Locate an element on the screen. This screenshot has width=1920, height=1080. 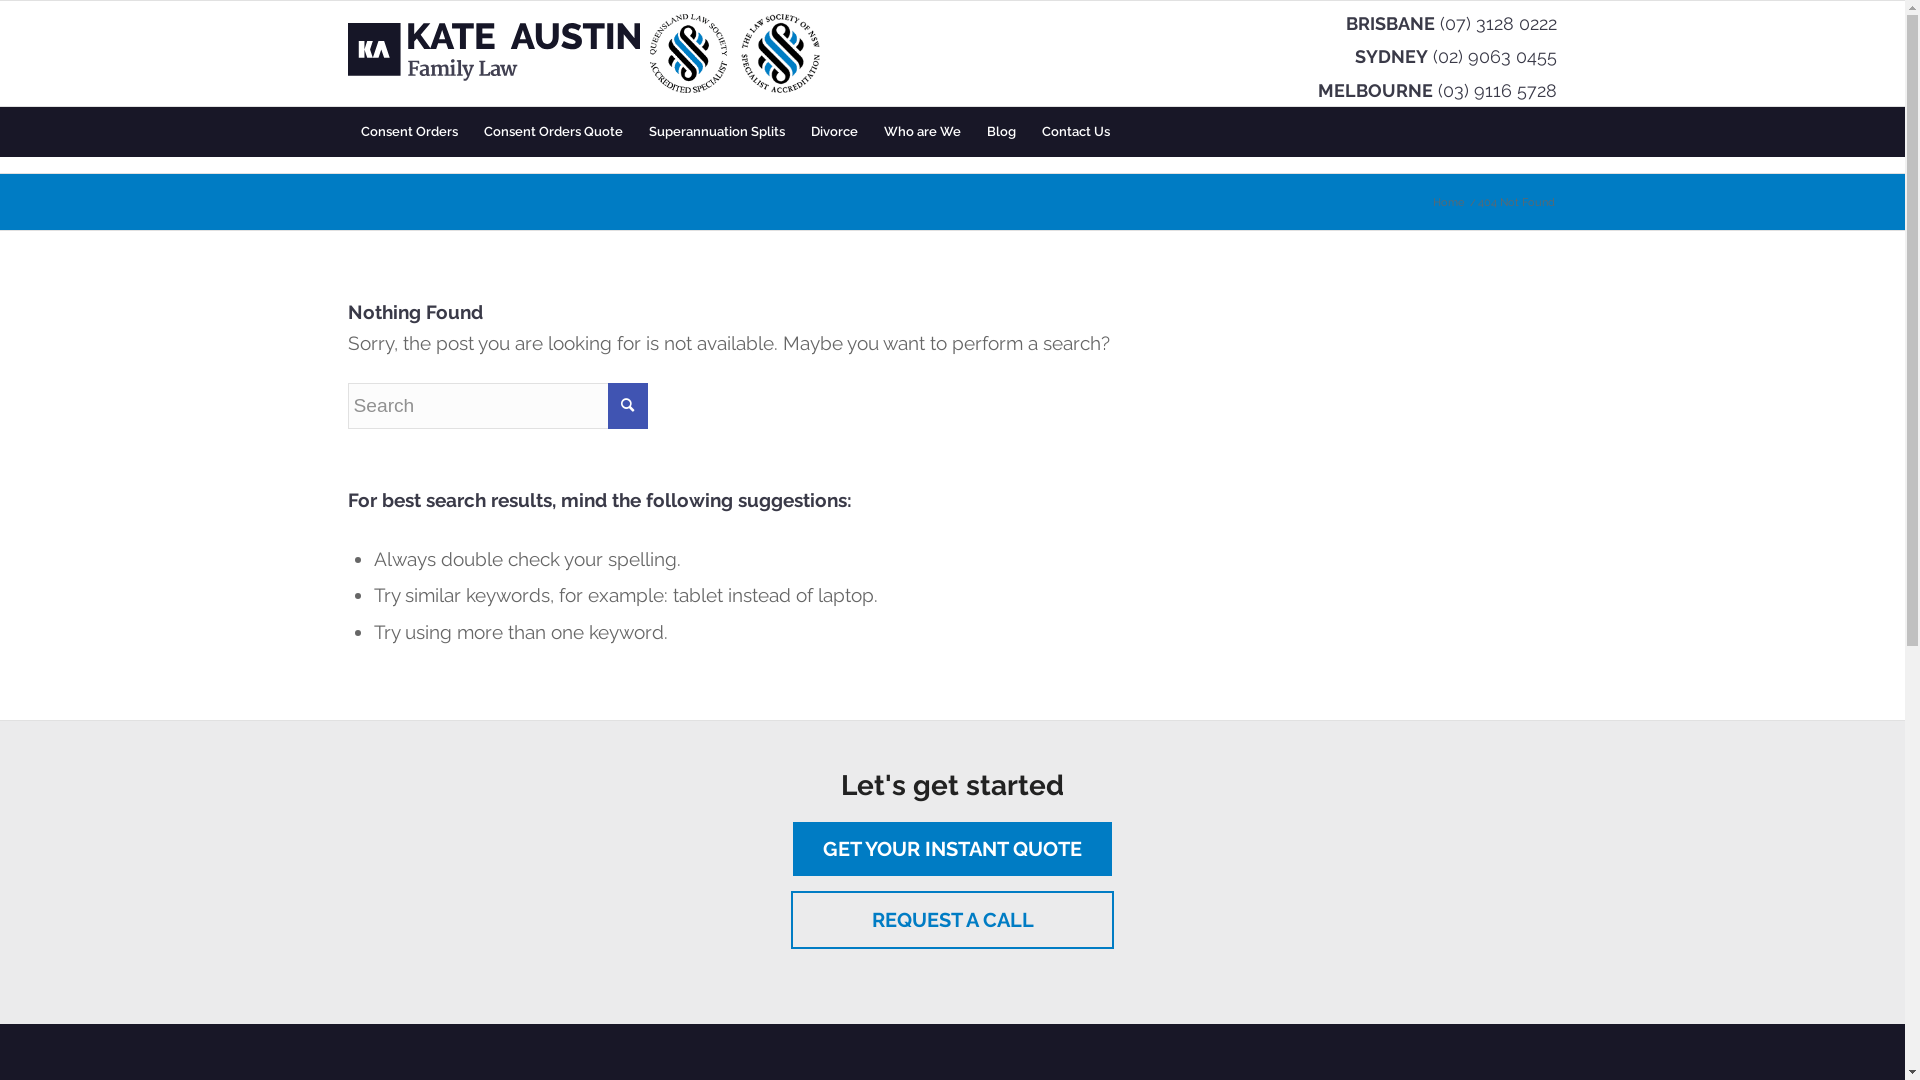
Home is located at coordinates (1448, 202).